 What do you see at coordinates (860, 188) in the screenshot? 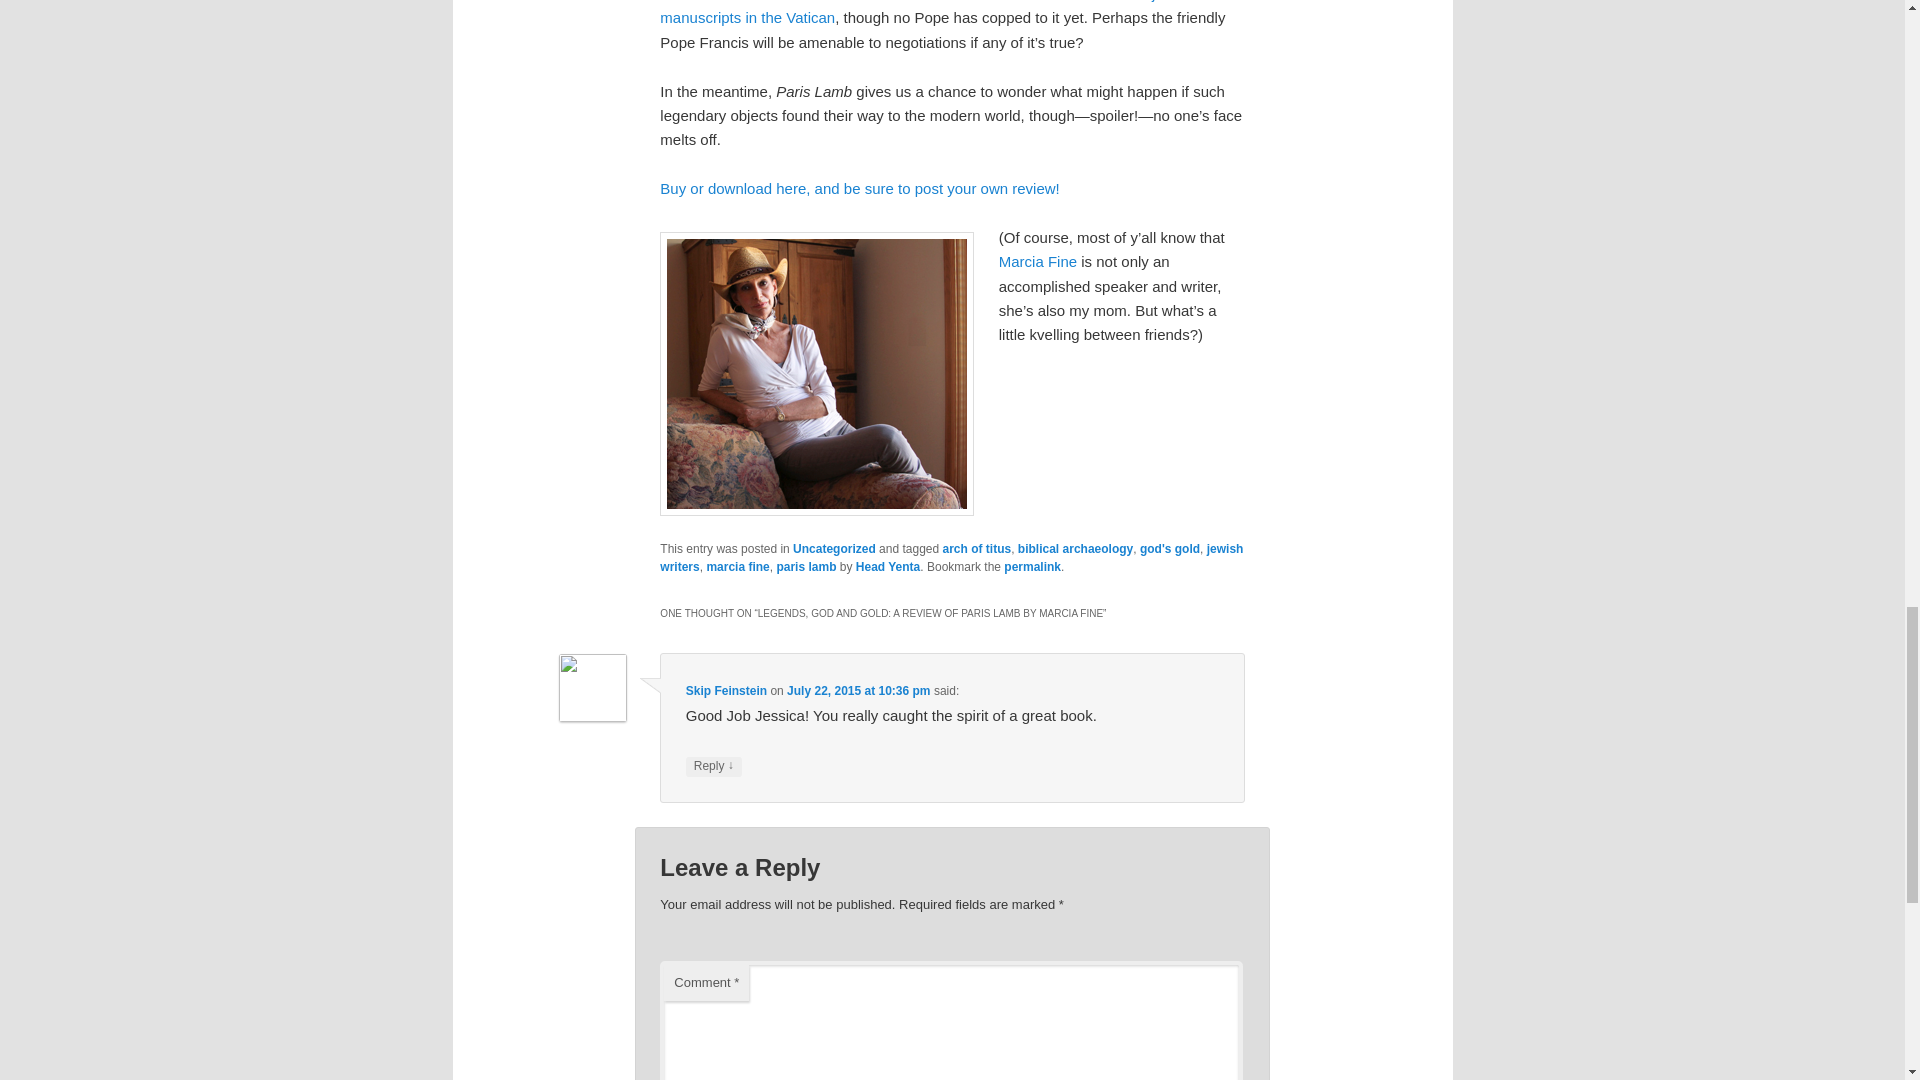
I see `Buy or download here, and be sure to post your own review!` at bounding box center [860, 188].